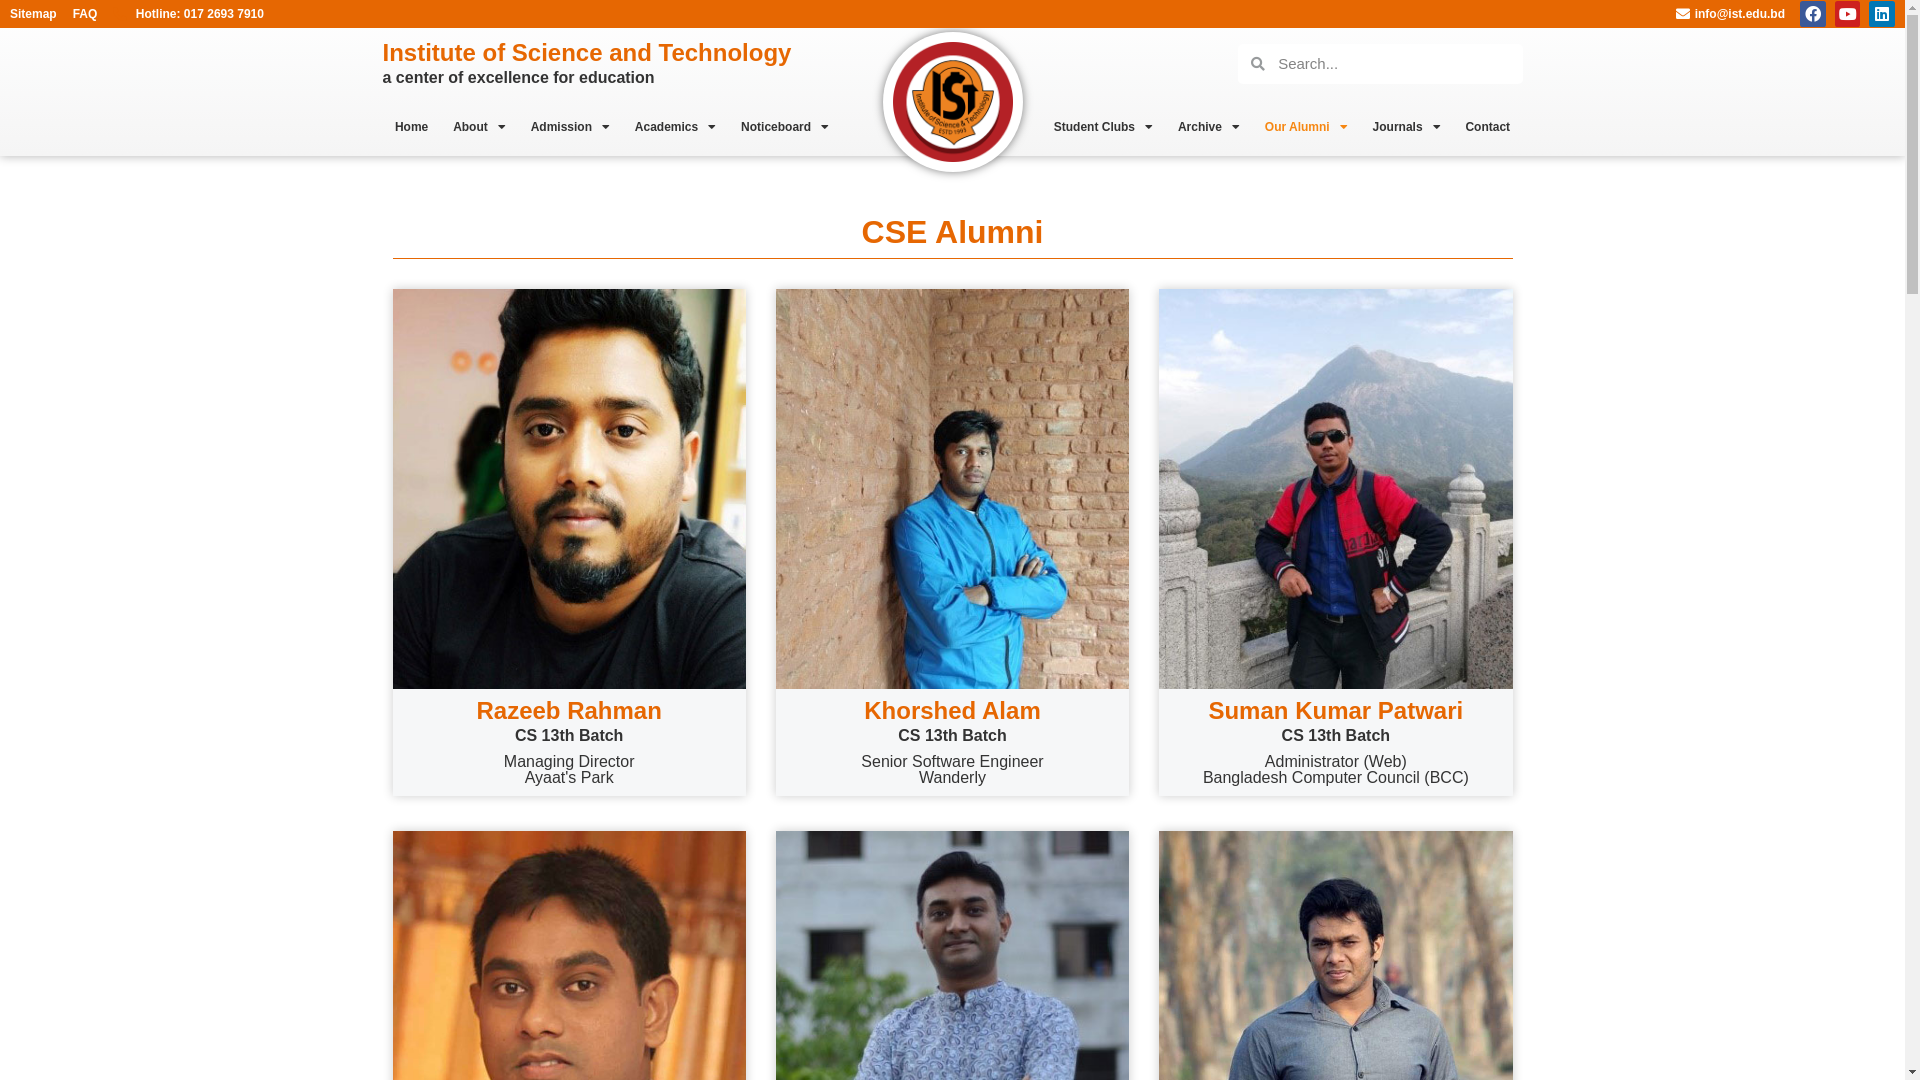 The image size is (1920, 1080). I want to click on                               , so click(904, 126).